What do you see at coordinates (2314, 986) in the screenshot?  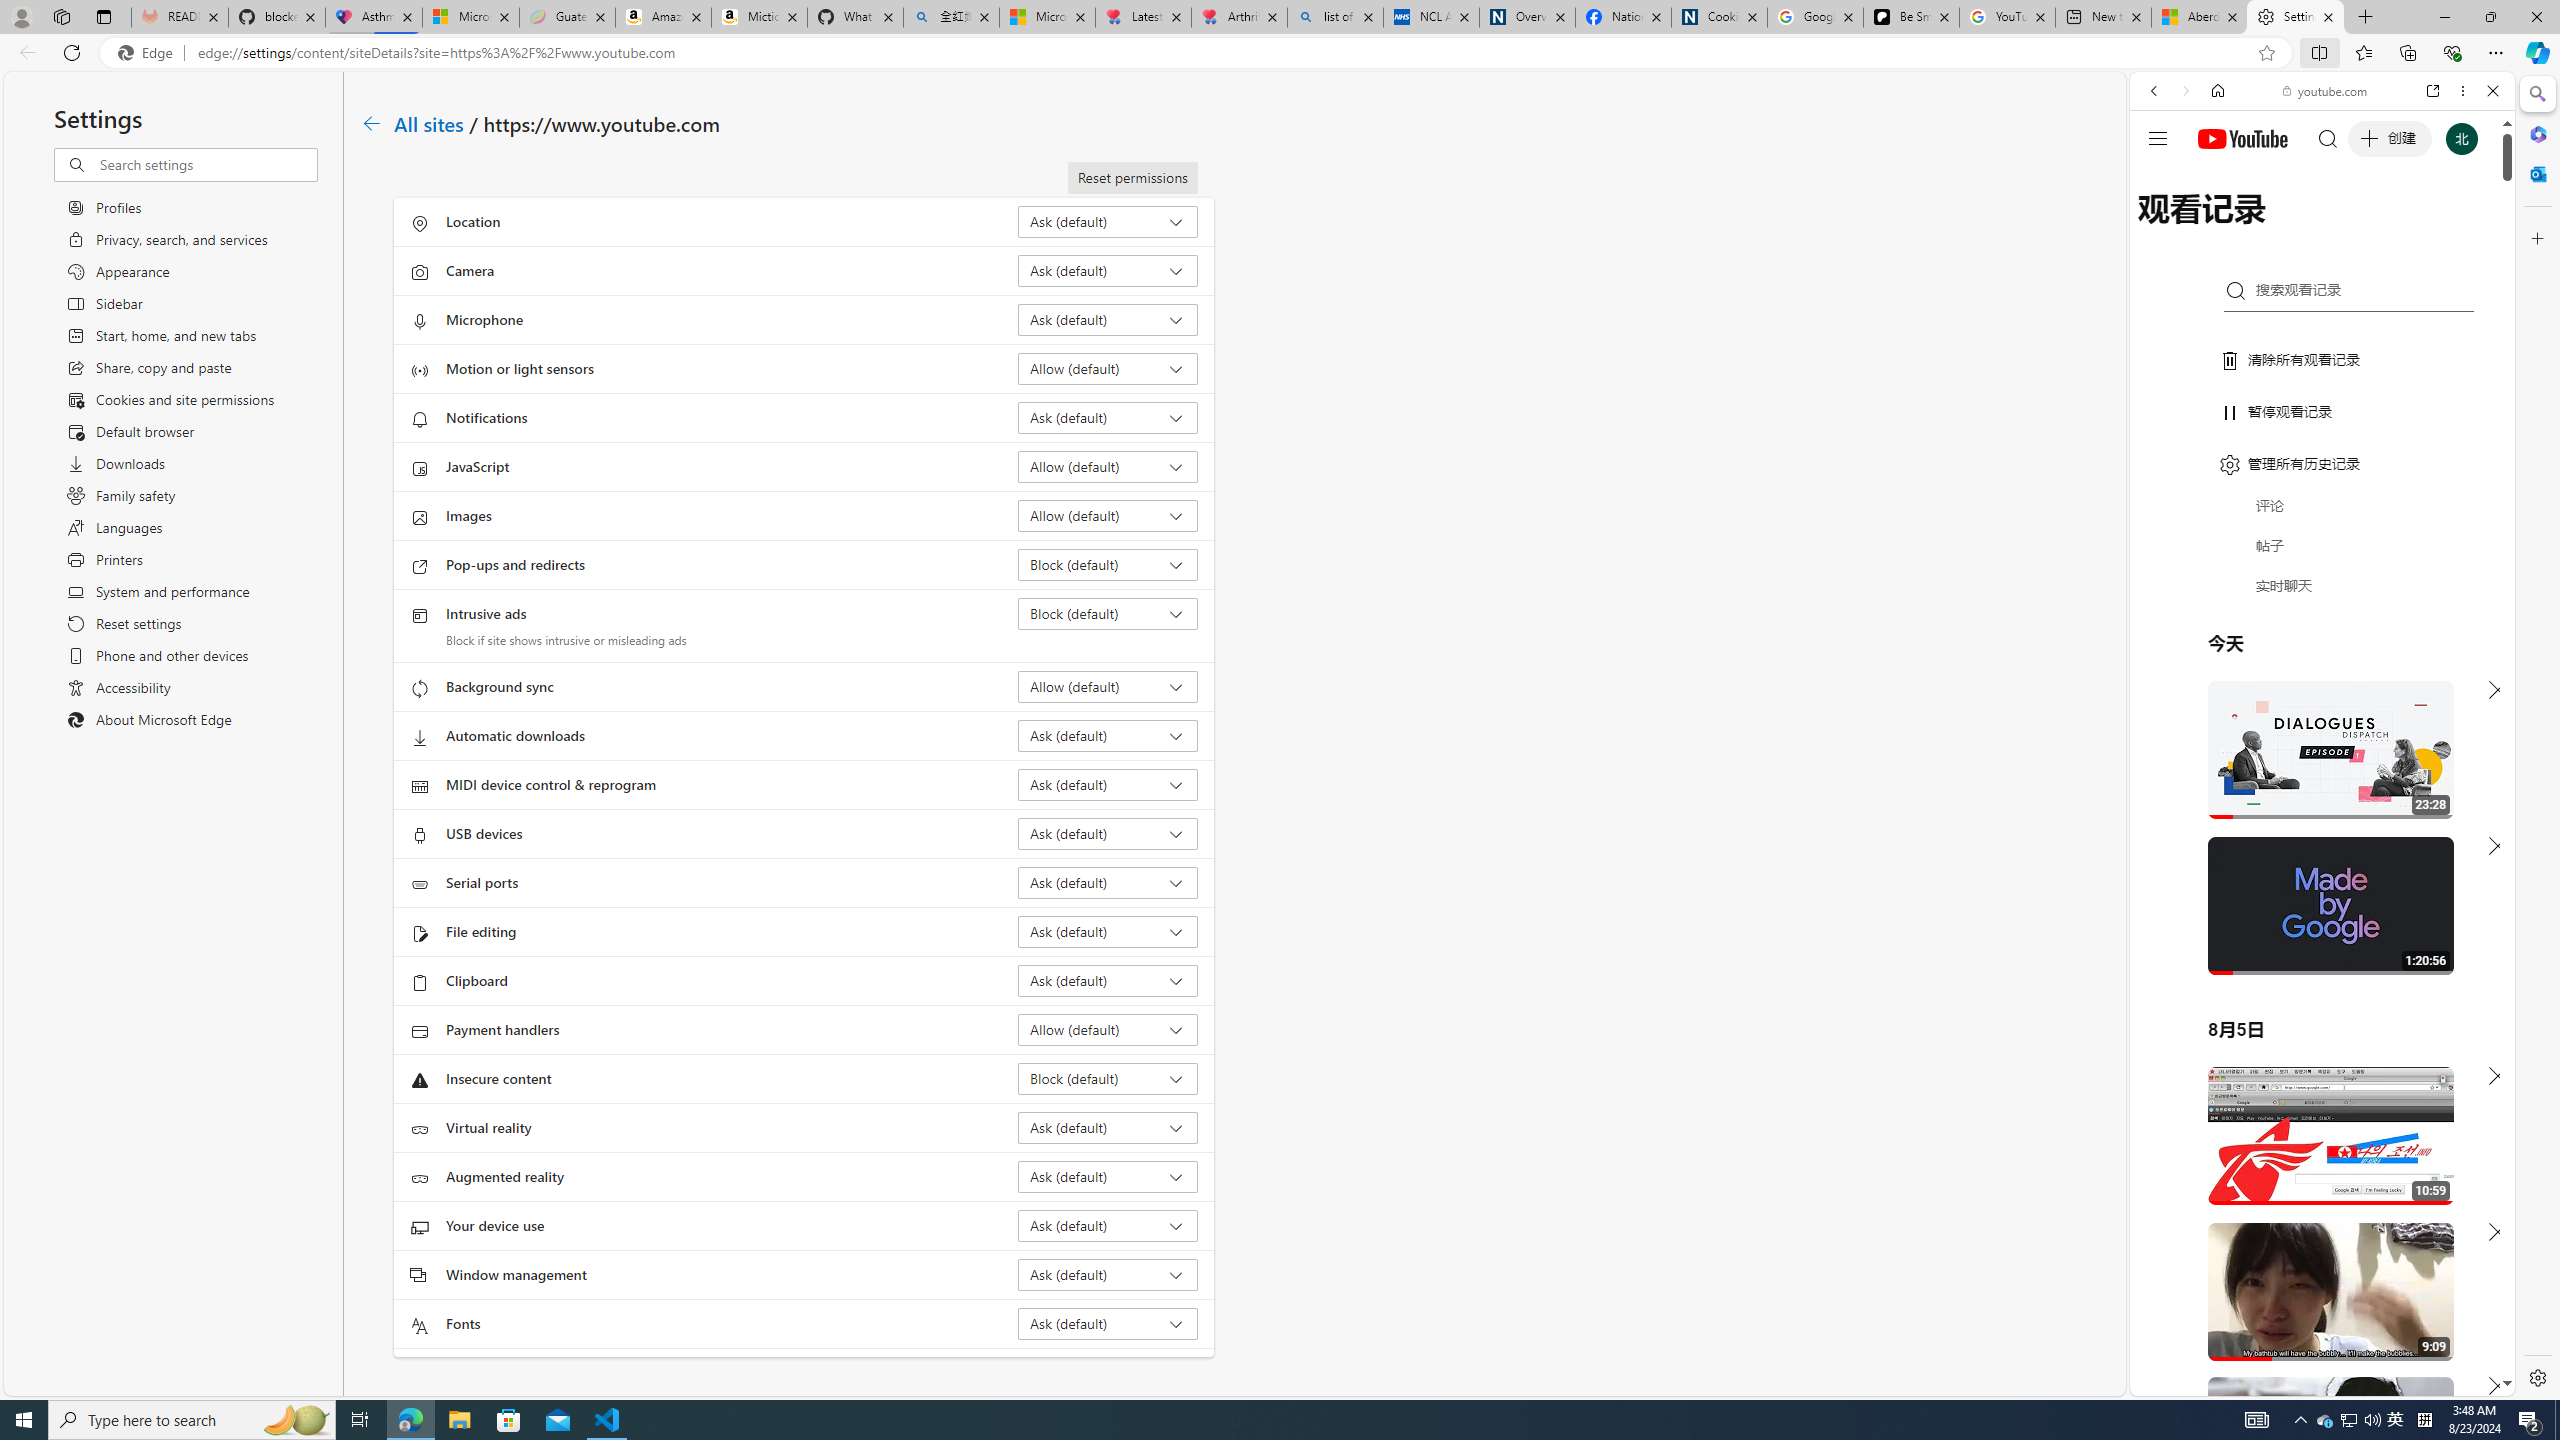 I see `YouTube - YouTube` at bounding box center [2314, 986].